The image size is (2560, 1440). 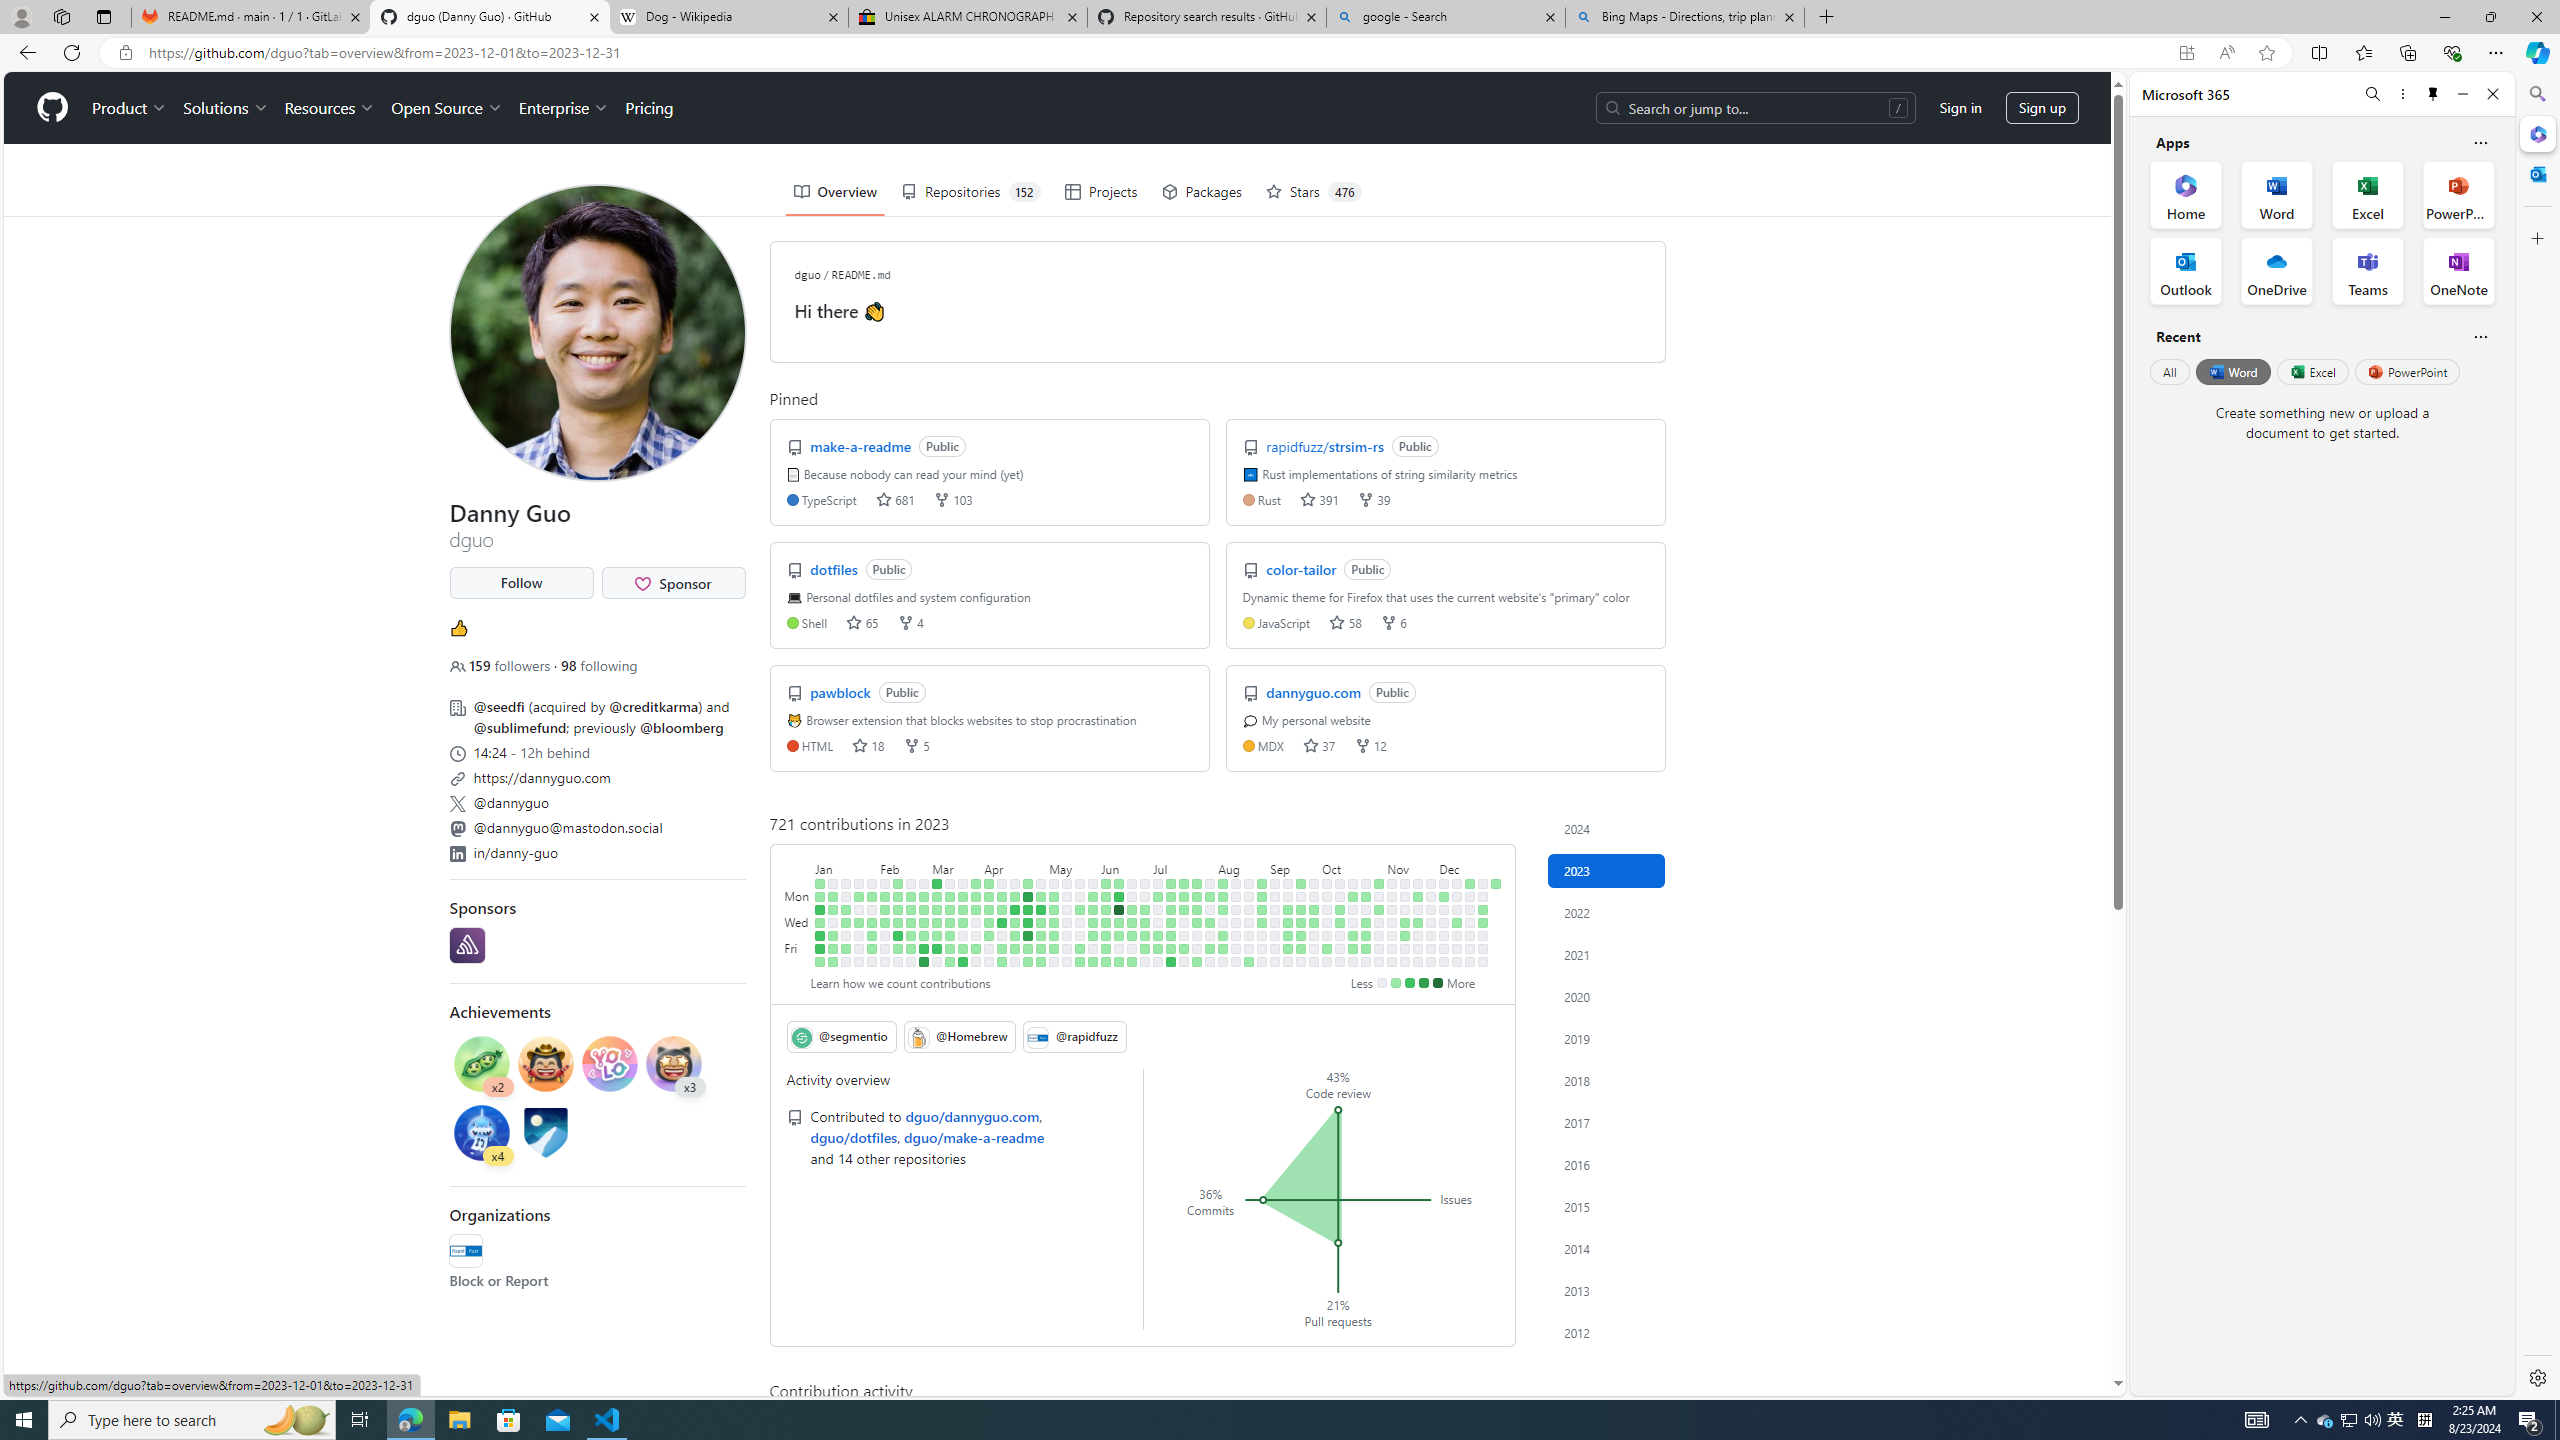 What do you see at coordinates (1185, 883) in the screenshot?
I see `4 contributions on July 16th.` at bounding box center [1185, 883].